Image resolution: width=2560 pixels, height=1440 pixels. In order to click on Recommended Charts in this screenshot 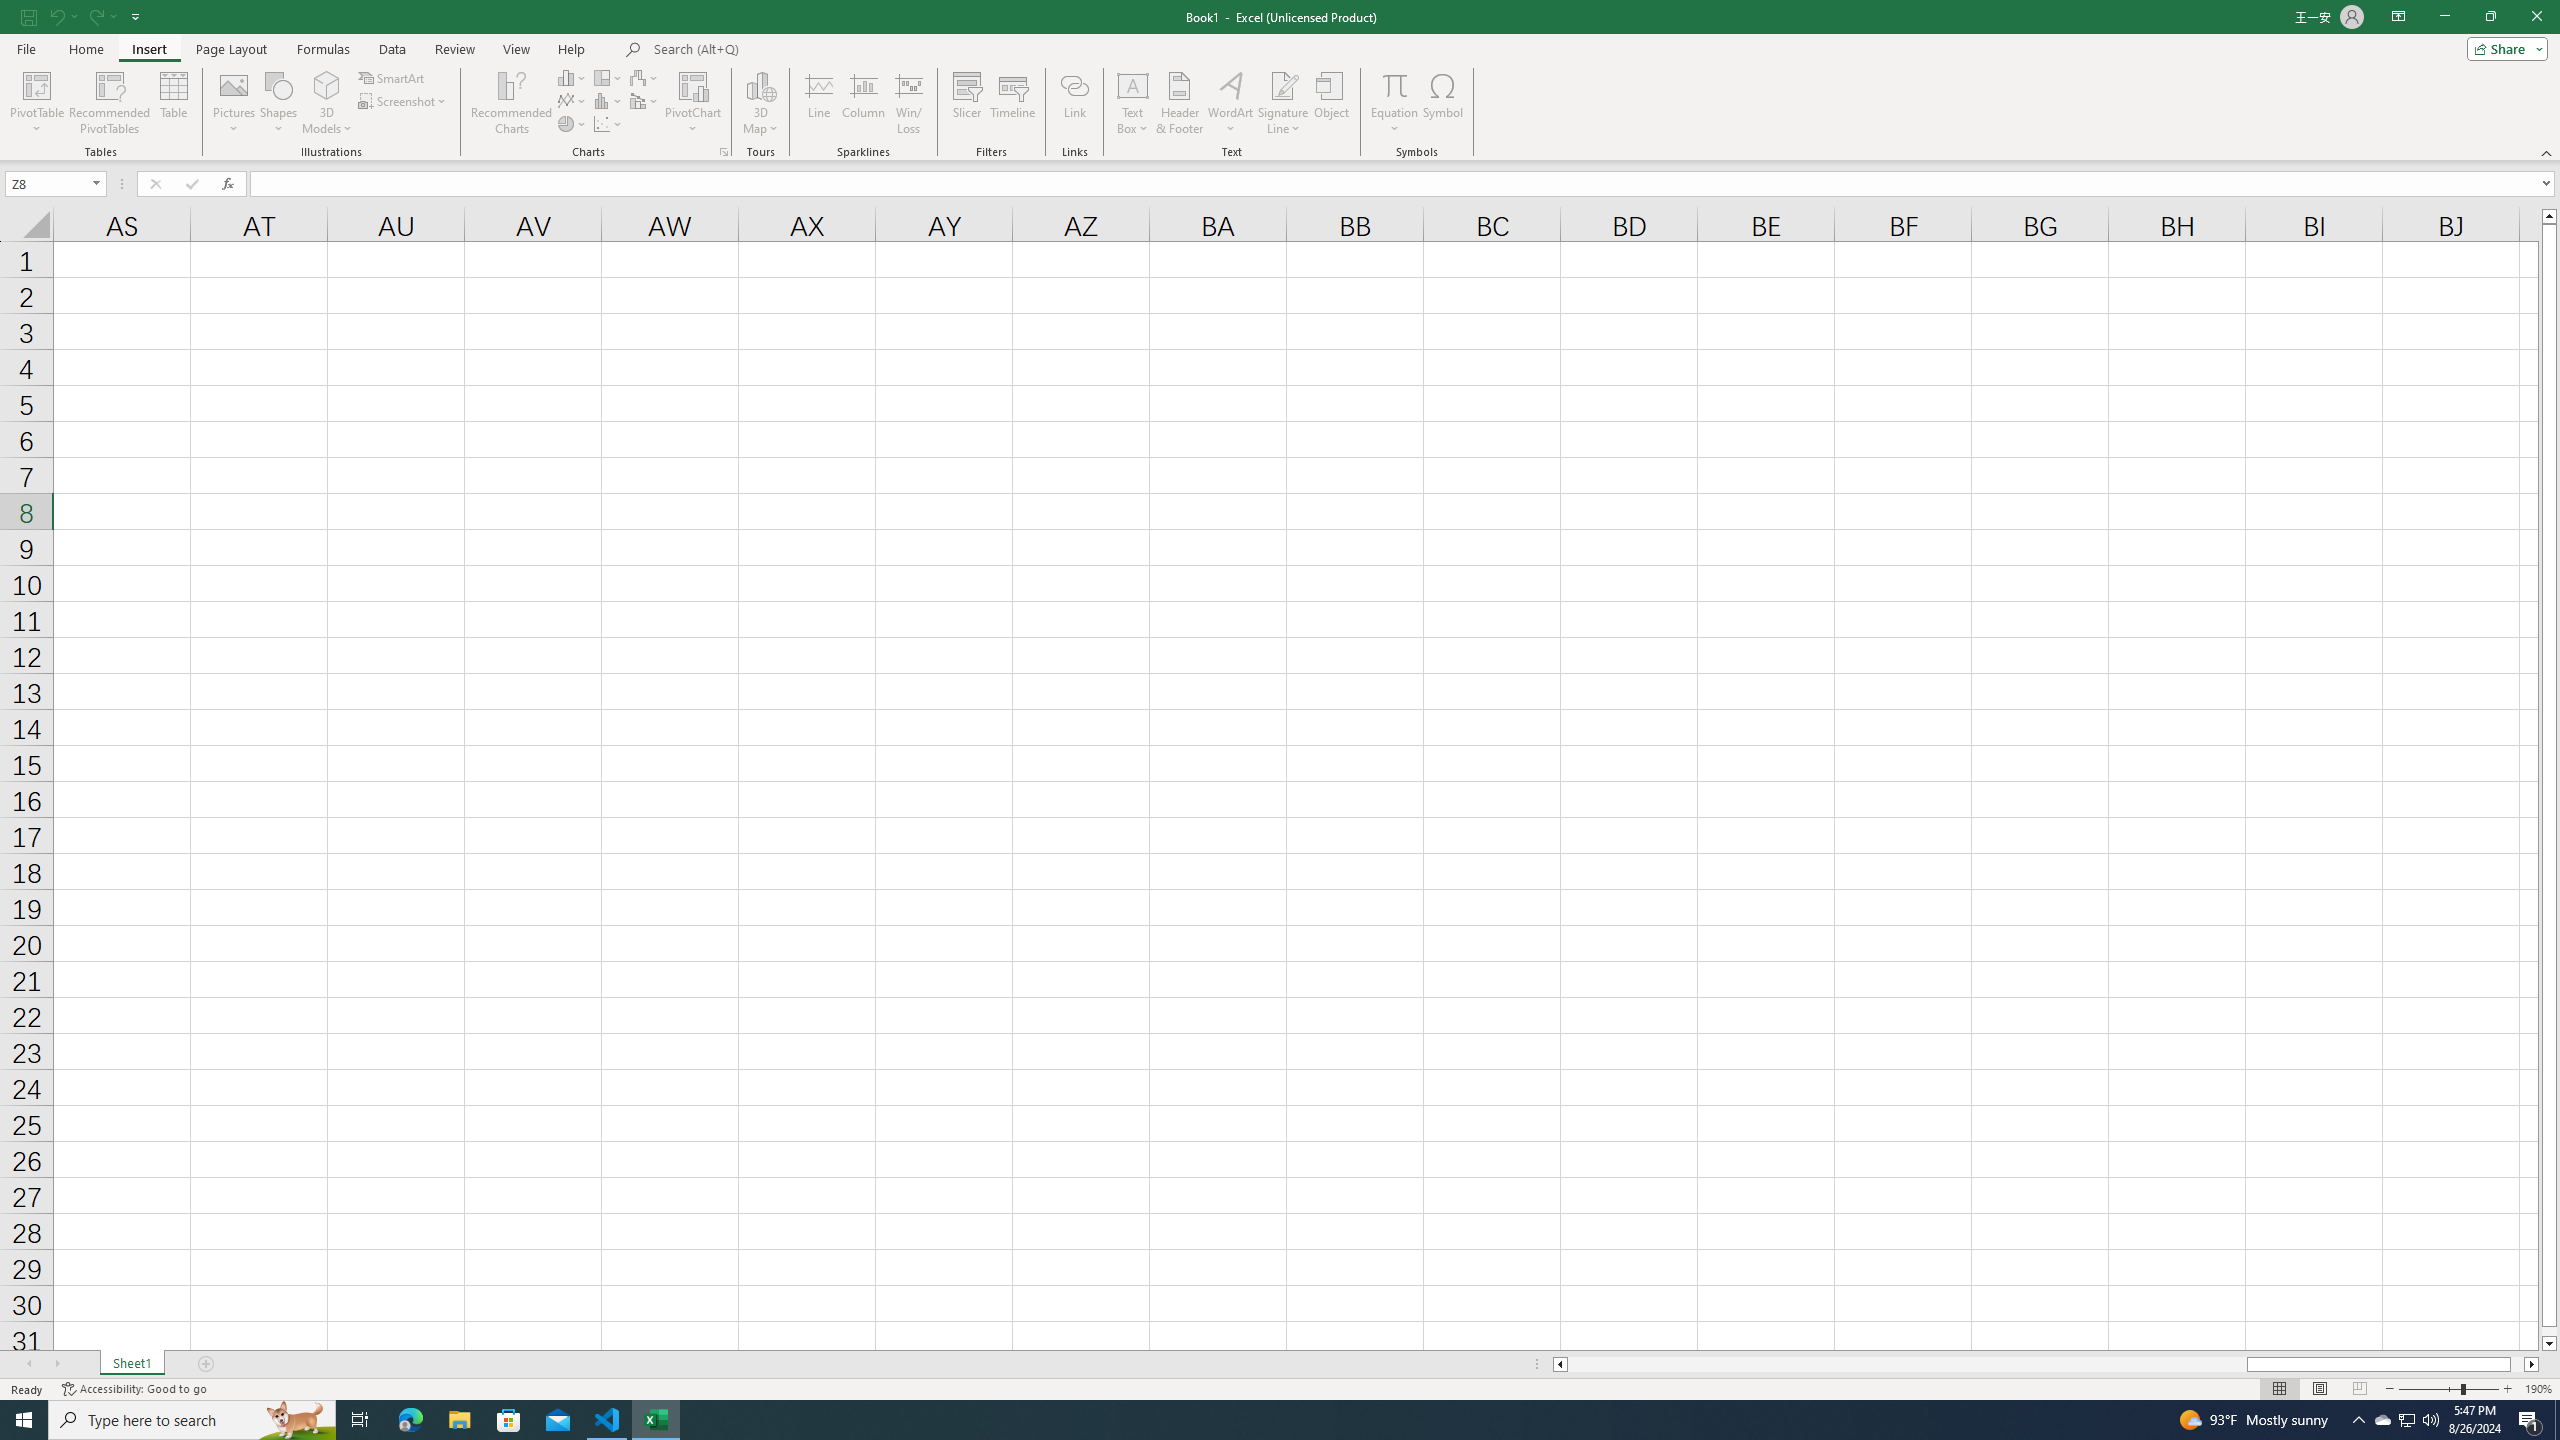, I will do `click(724, 152)`.